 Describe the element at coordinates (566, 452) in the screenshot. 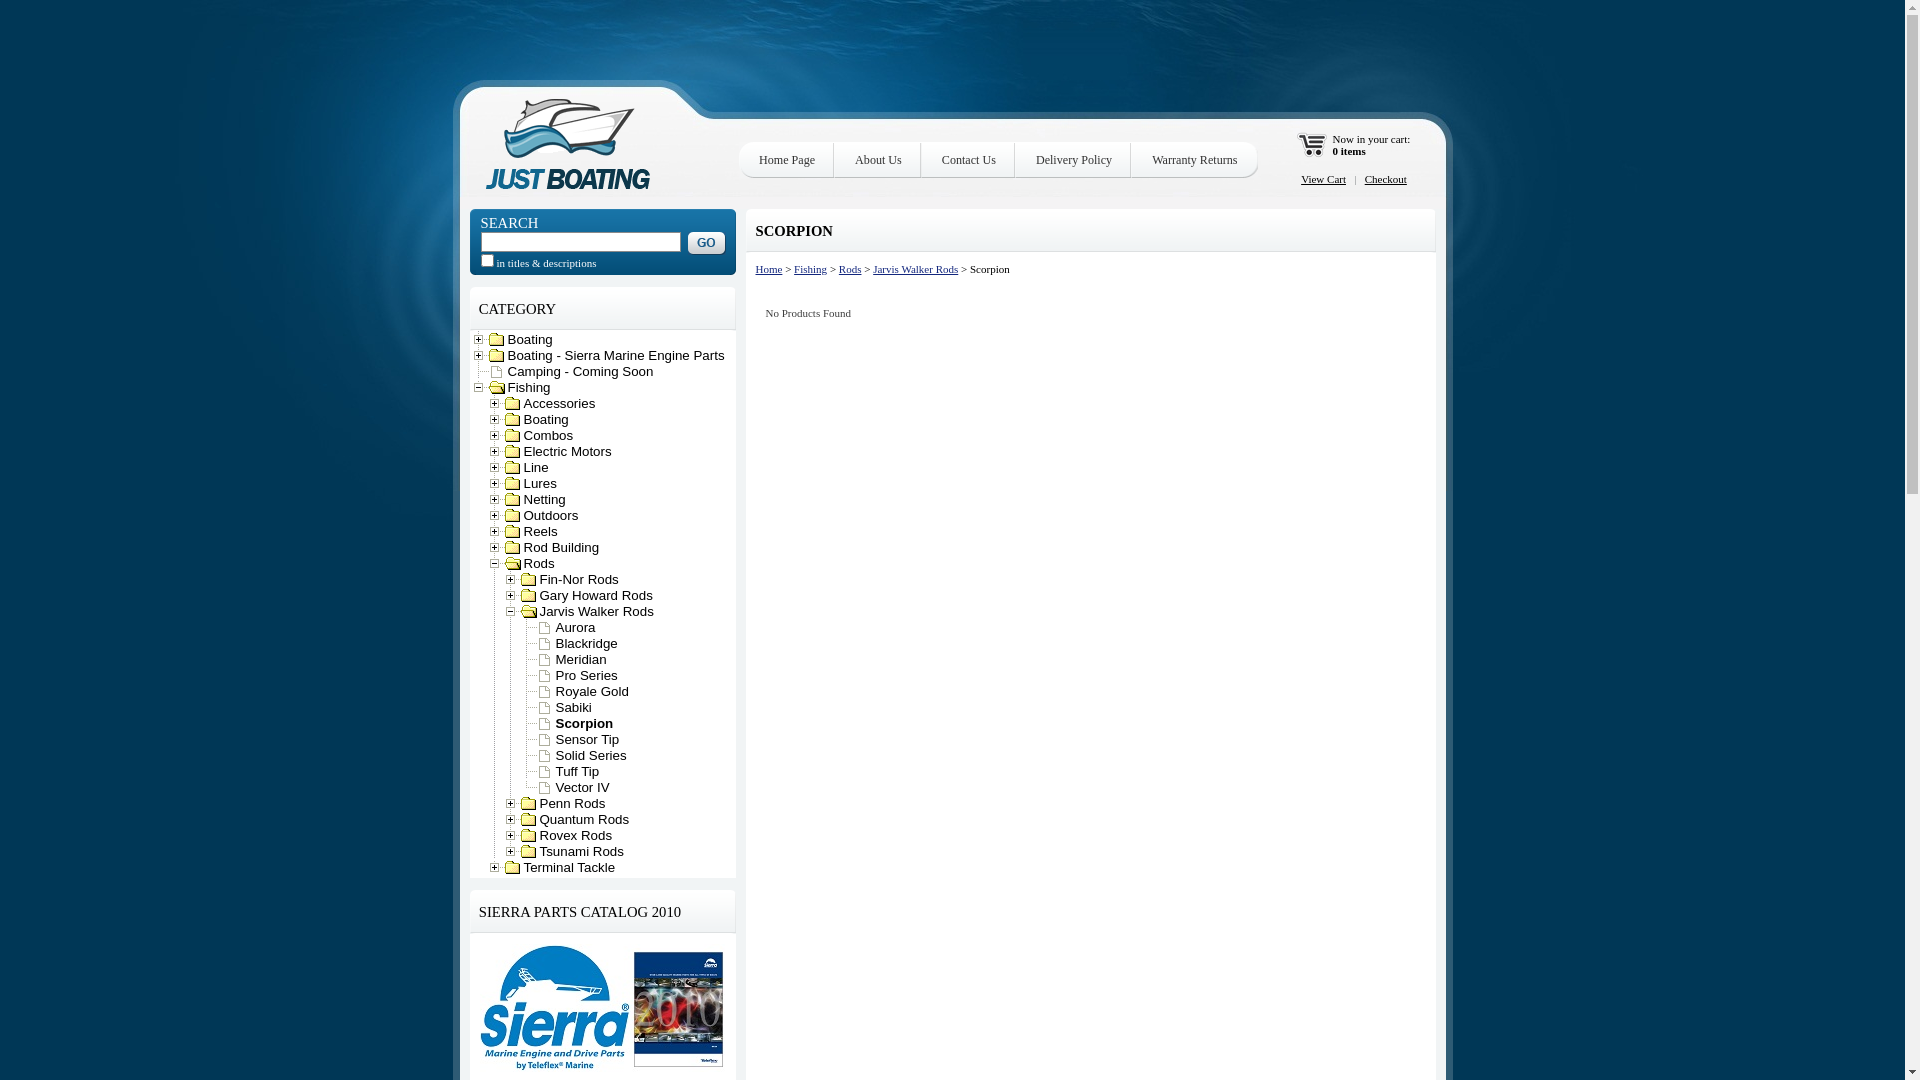

I see `Electric Motors` at that location.